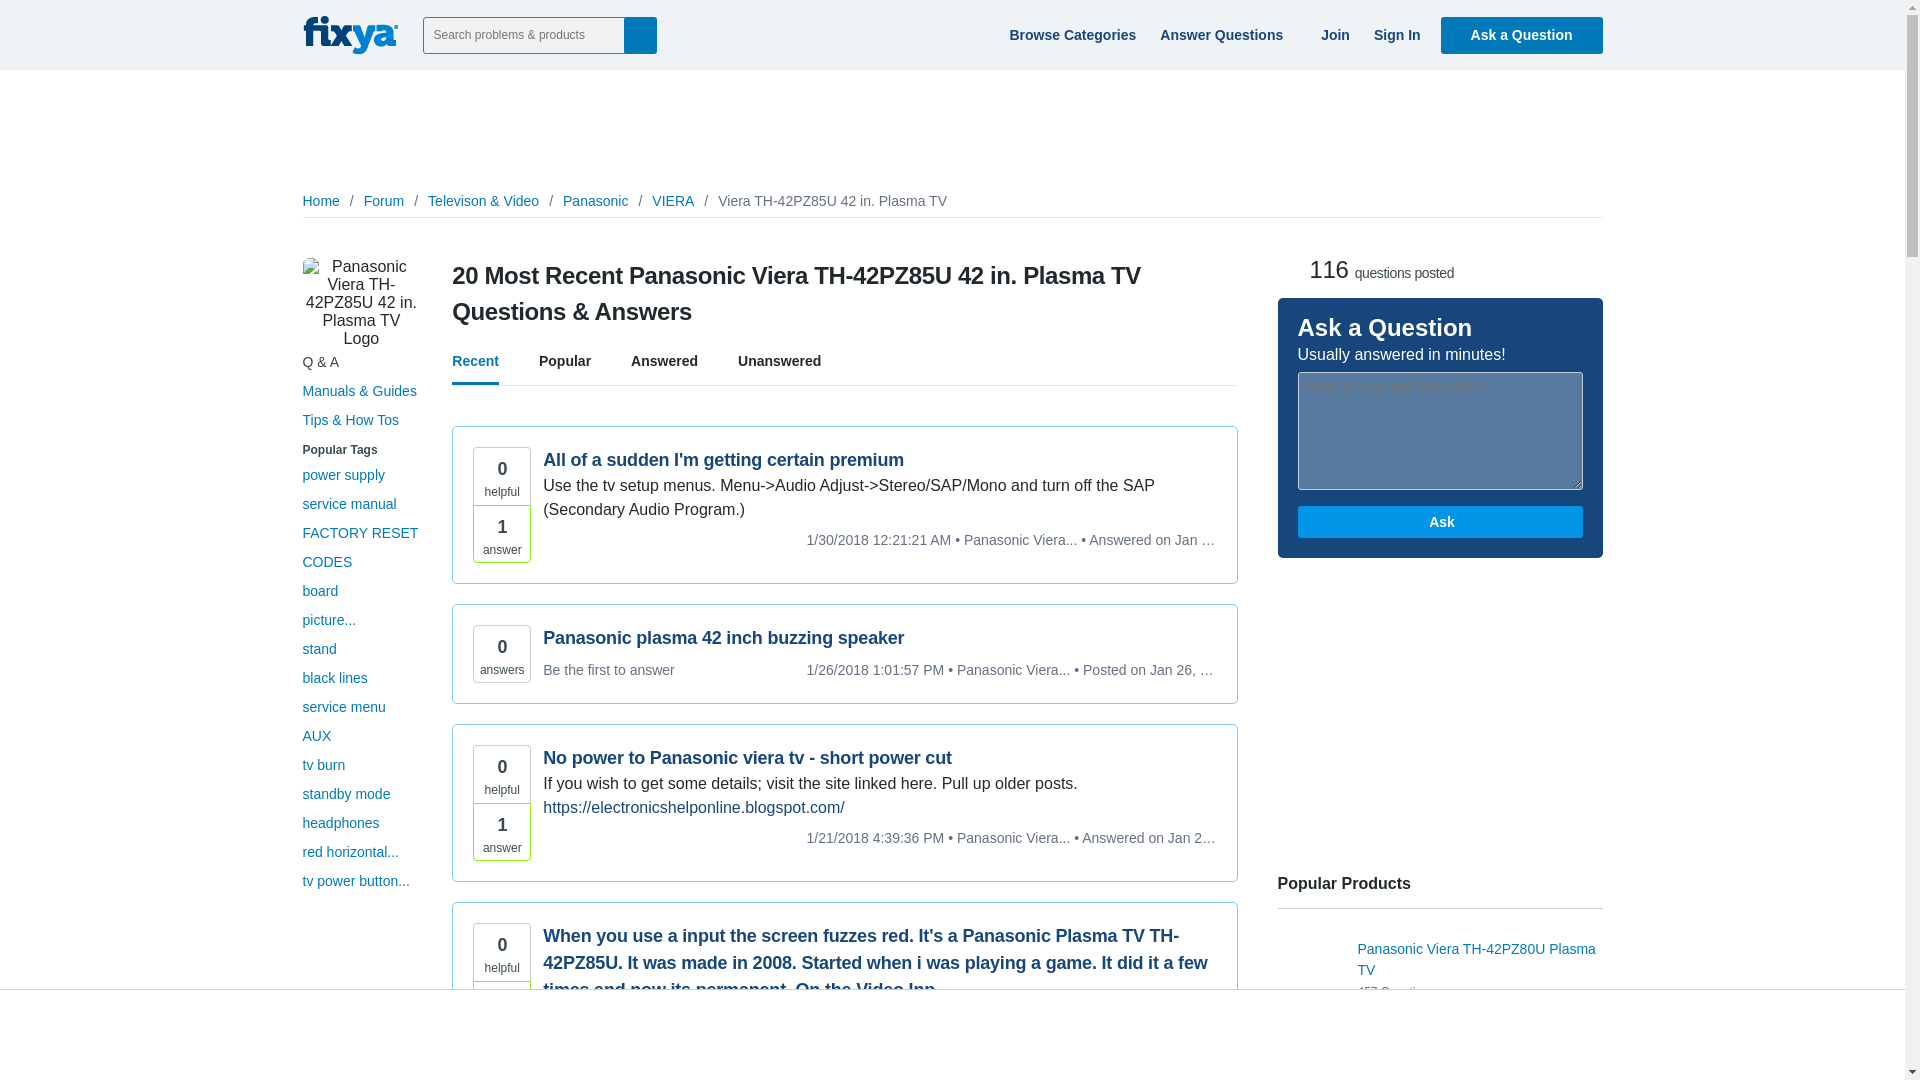 Image resolution: width=1920 pixels, height=1080 pixels. Describe the element at coordinates (316, 736) in the screenshot. I see `AUX` at that location.